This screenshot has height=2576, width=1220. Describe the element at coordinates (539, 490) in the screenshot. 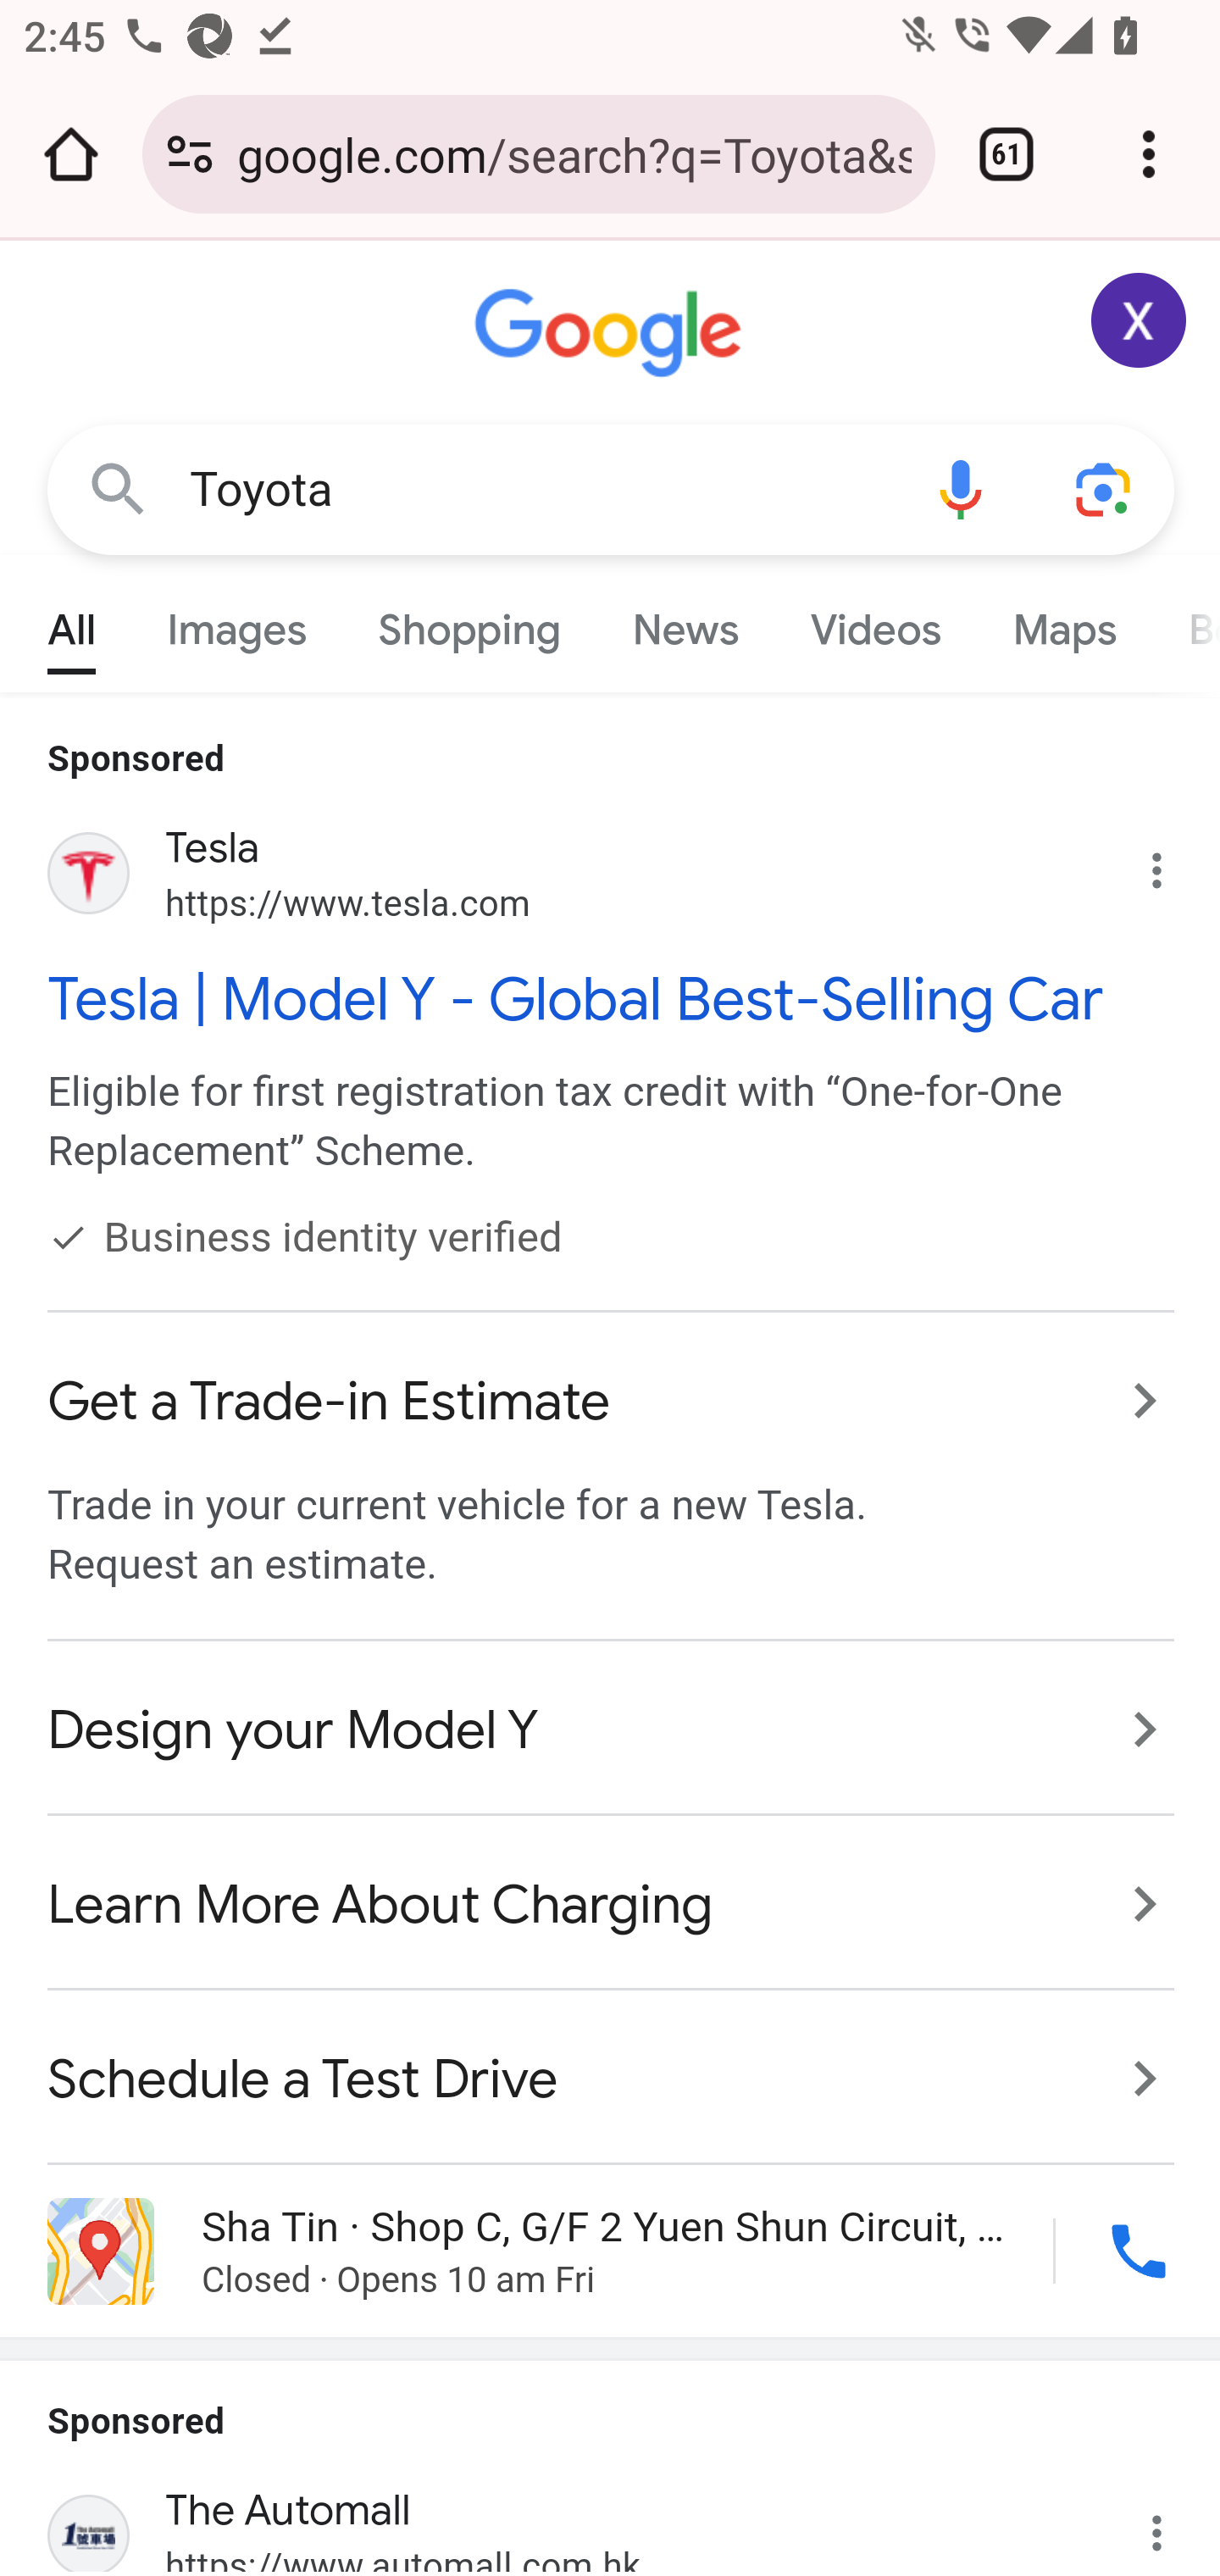

I see `Toyota` at that location.